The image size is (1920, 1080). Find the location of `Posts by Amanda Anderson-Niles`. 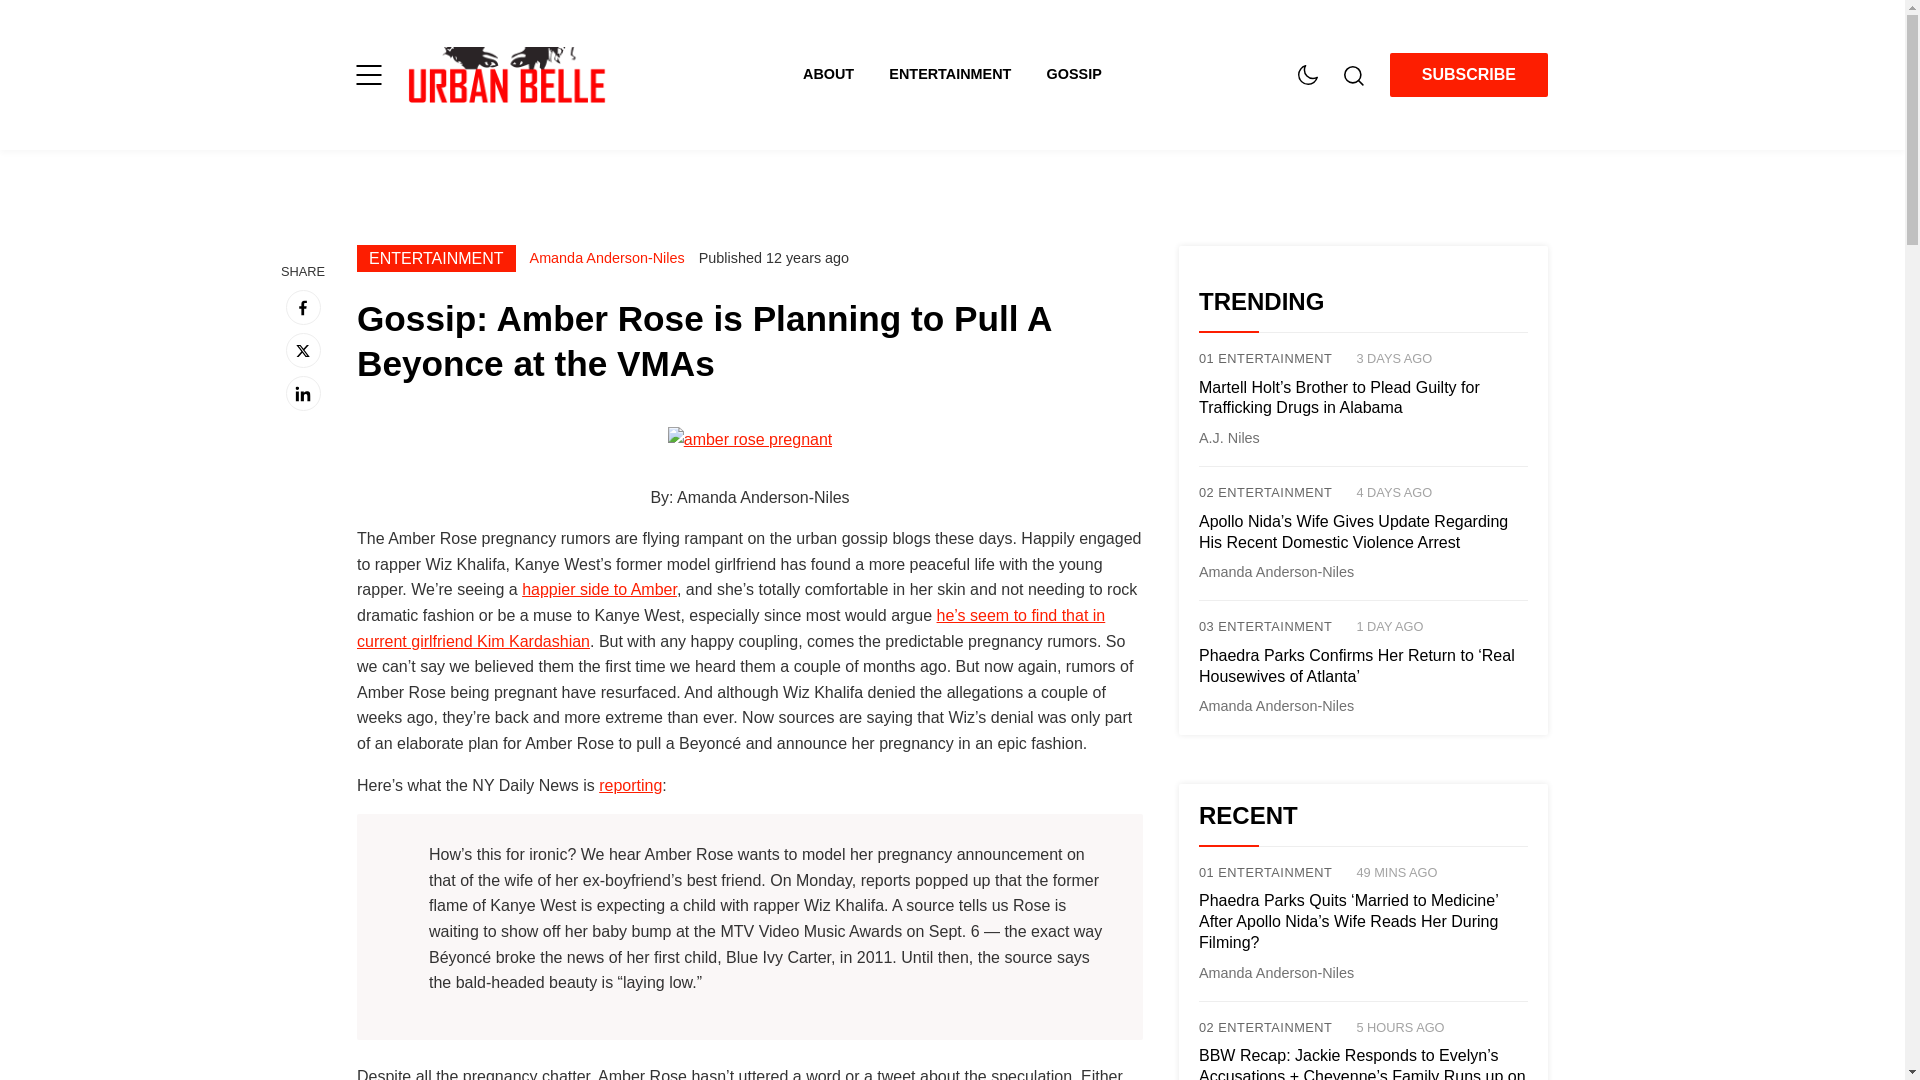

Posts by Amanda Anderson-Niles is located at coordinates (607, 257).